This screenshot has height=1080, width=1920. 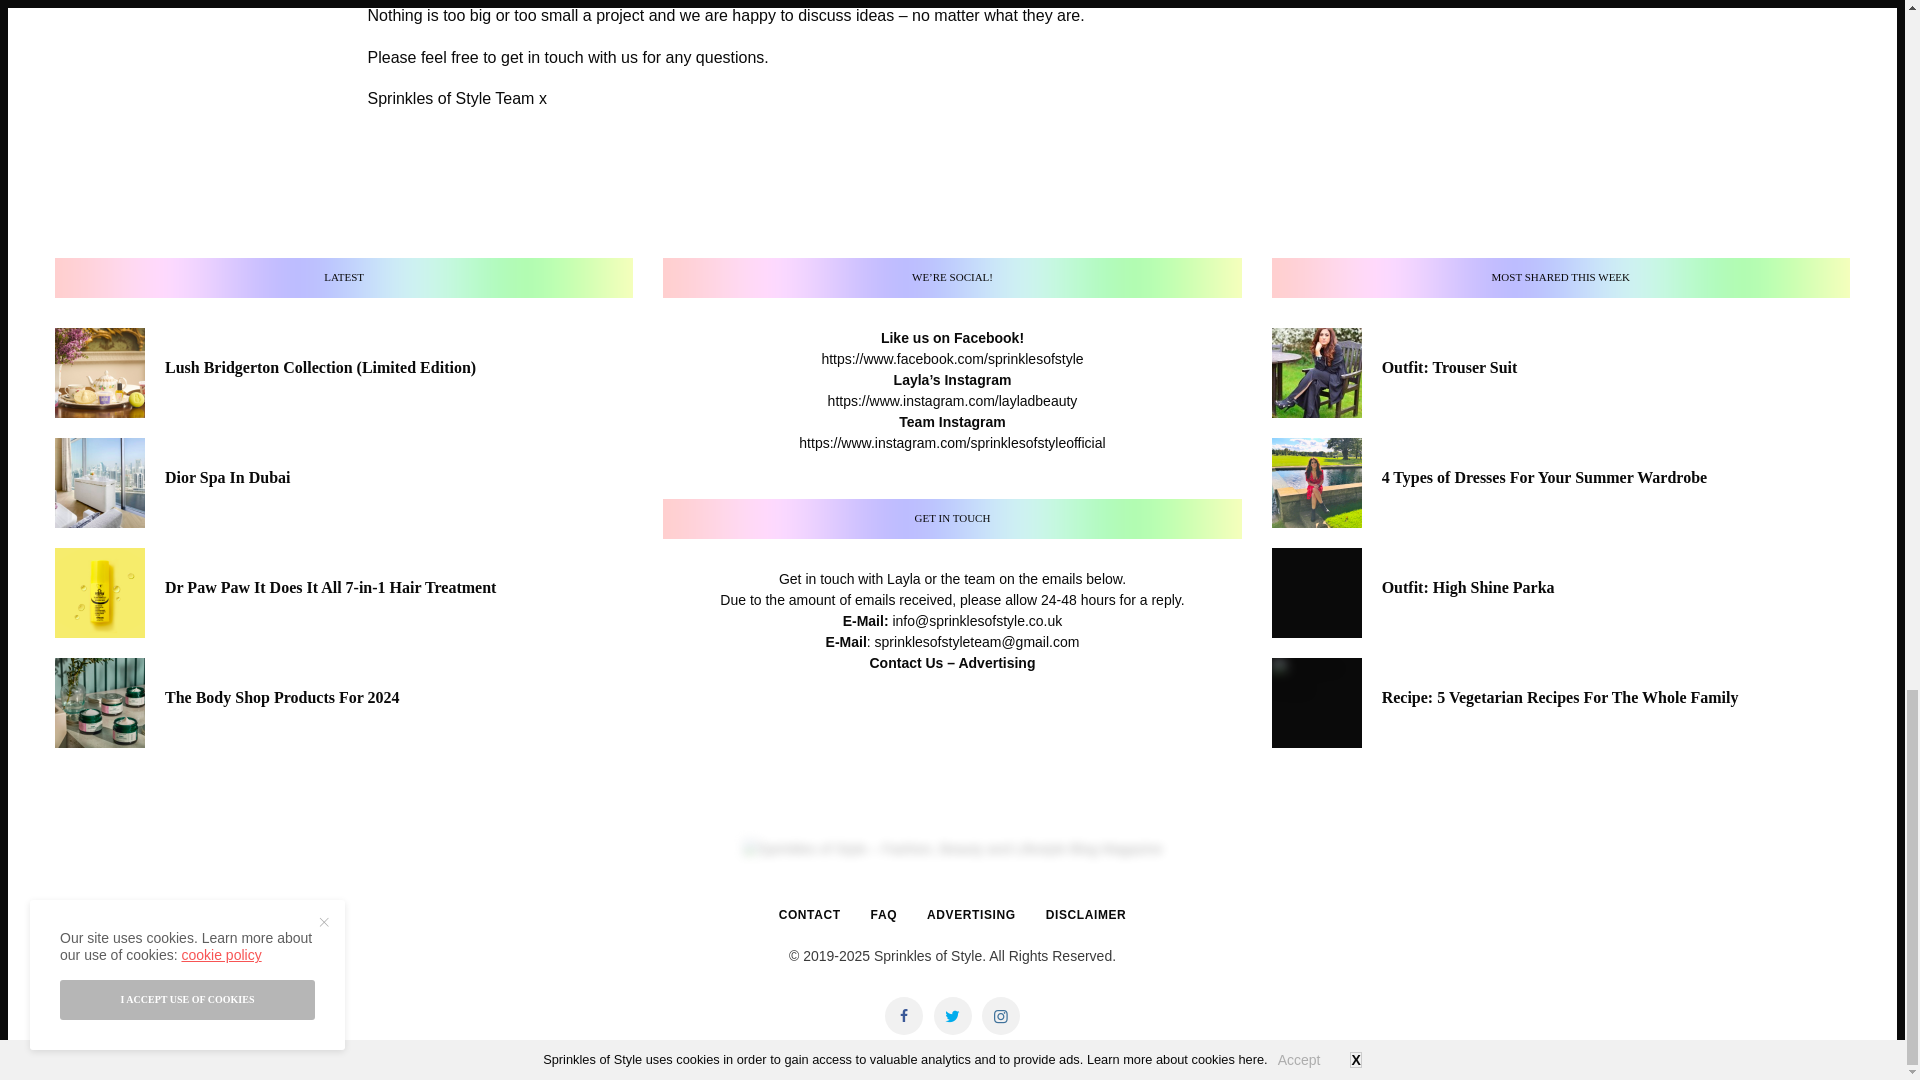 I want to click on Dior Spa In Dubai, so click(x=228, y=478).